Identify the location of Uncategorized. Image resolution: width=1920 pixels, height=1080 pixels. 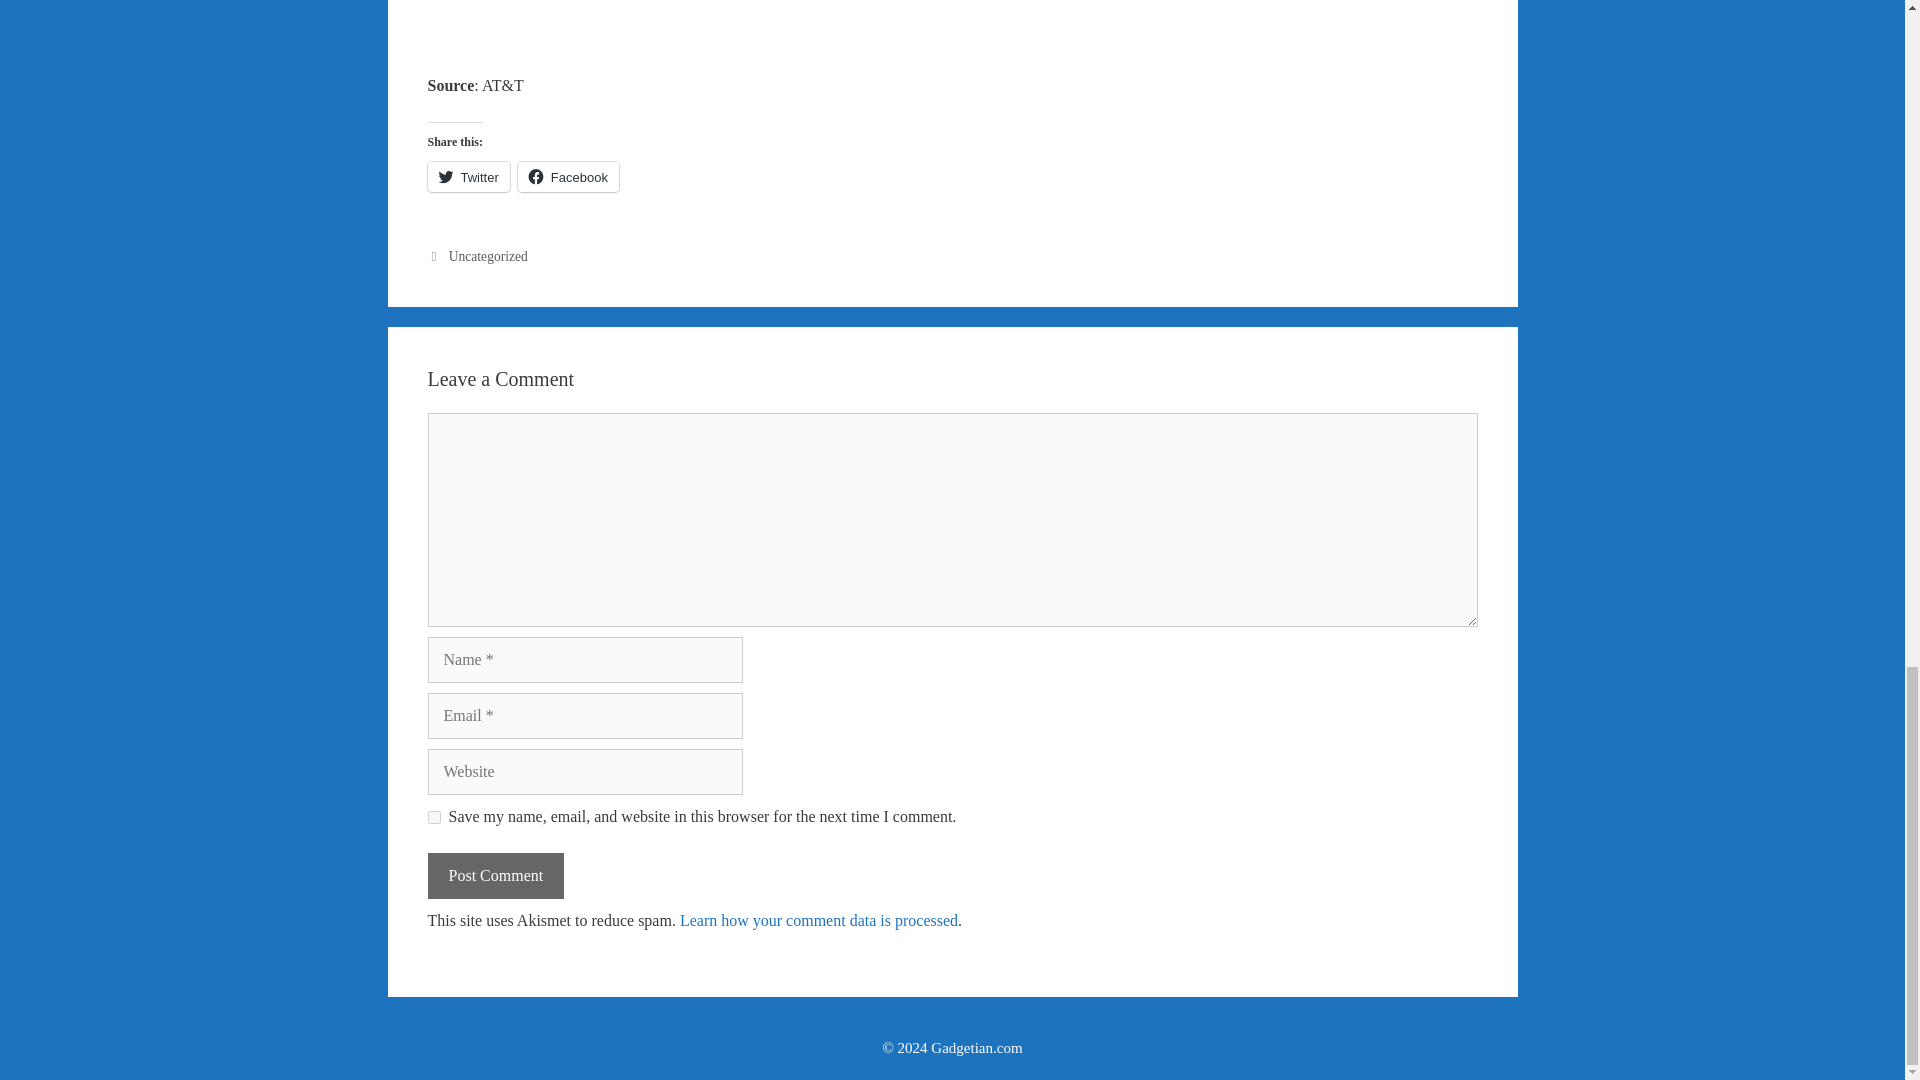
(488, 256).